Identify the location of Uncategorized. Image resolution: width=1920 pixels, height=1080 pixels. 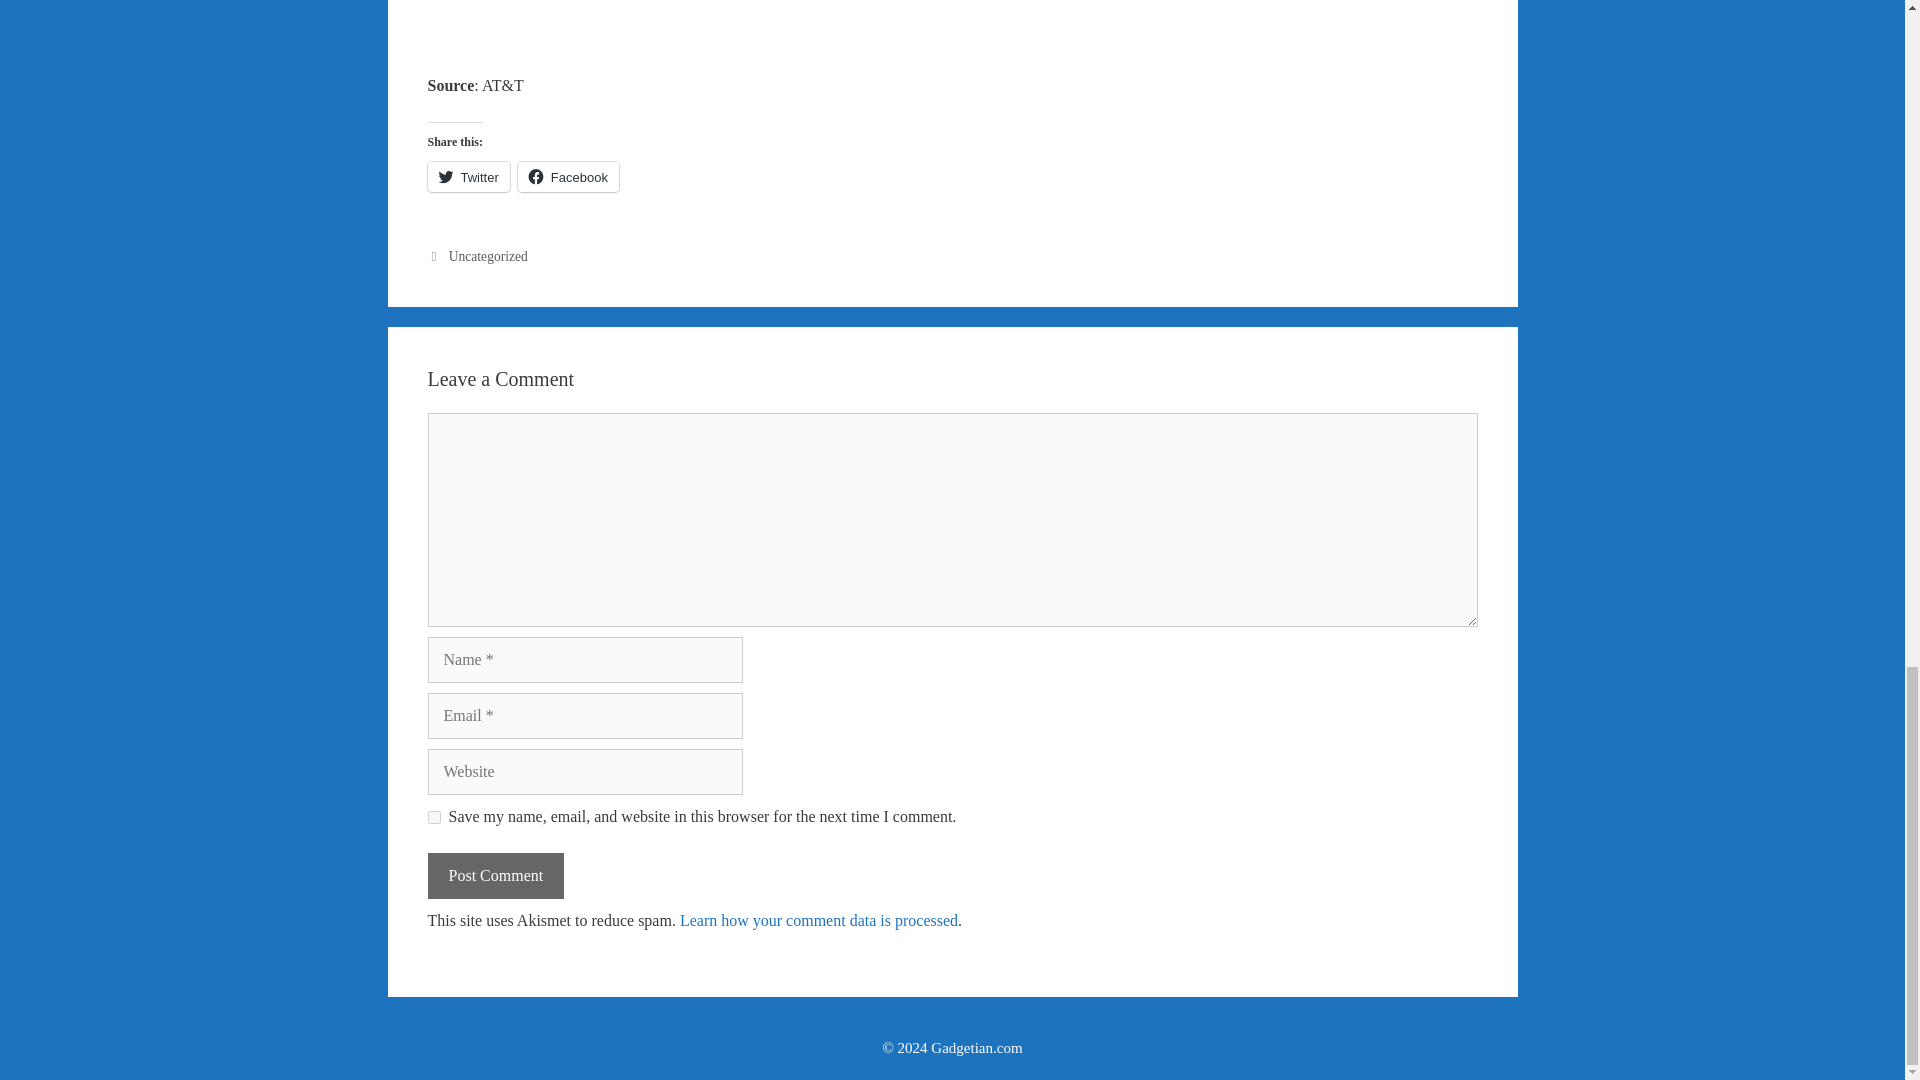
(488, 256).